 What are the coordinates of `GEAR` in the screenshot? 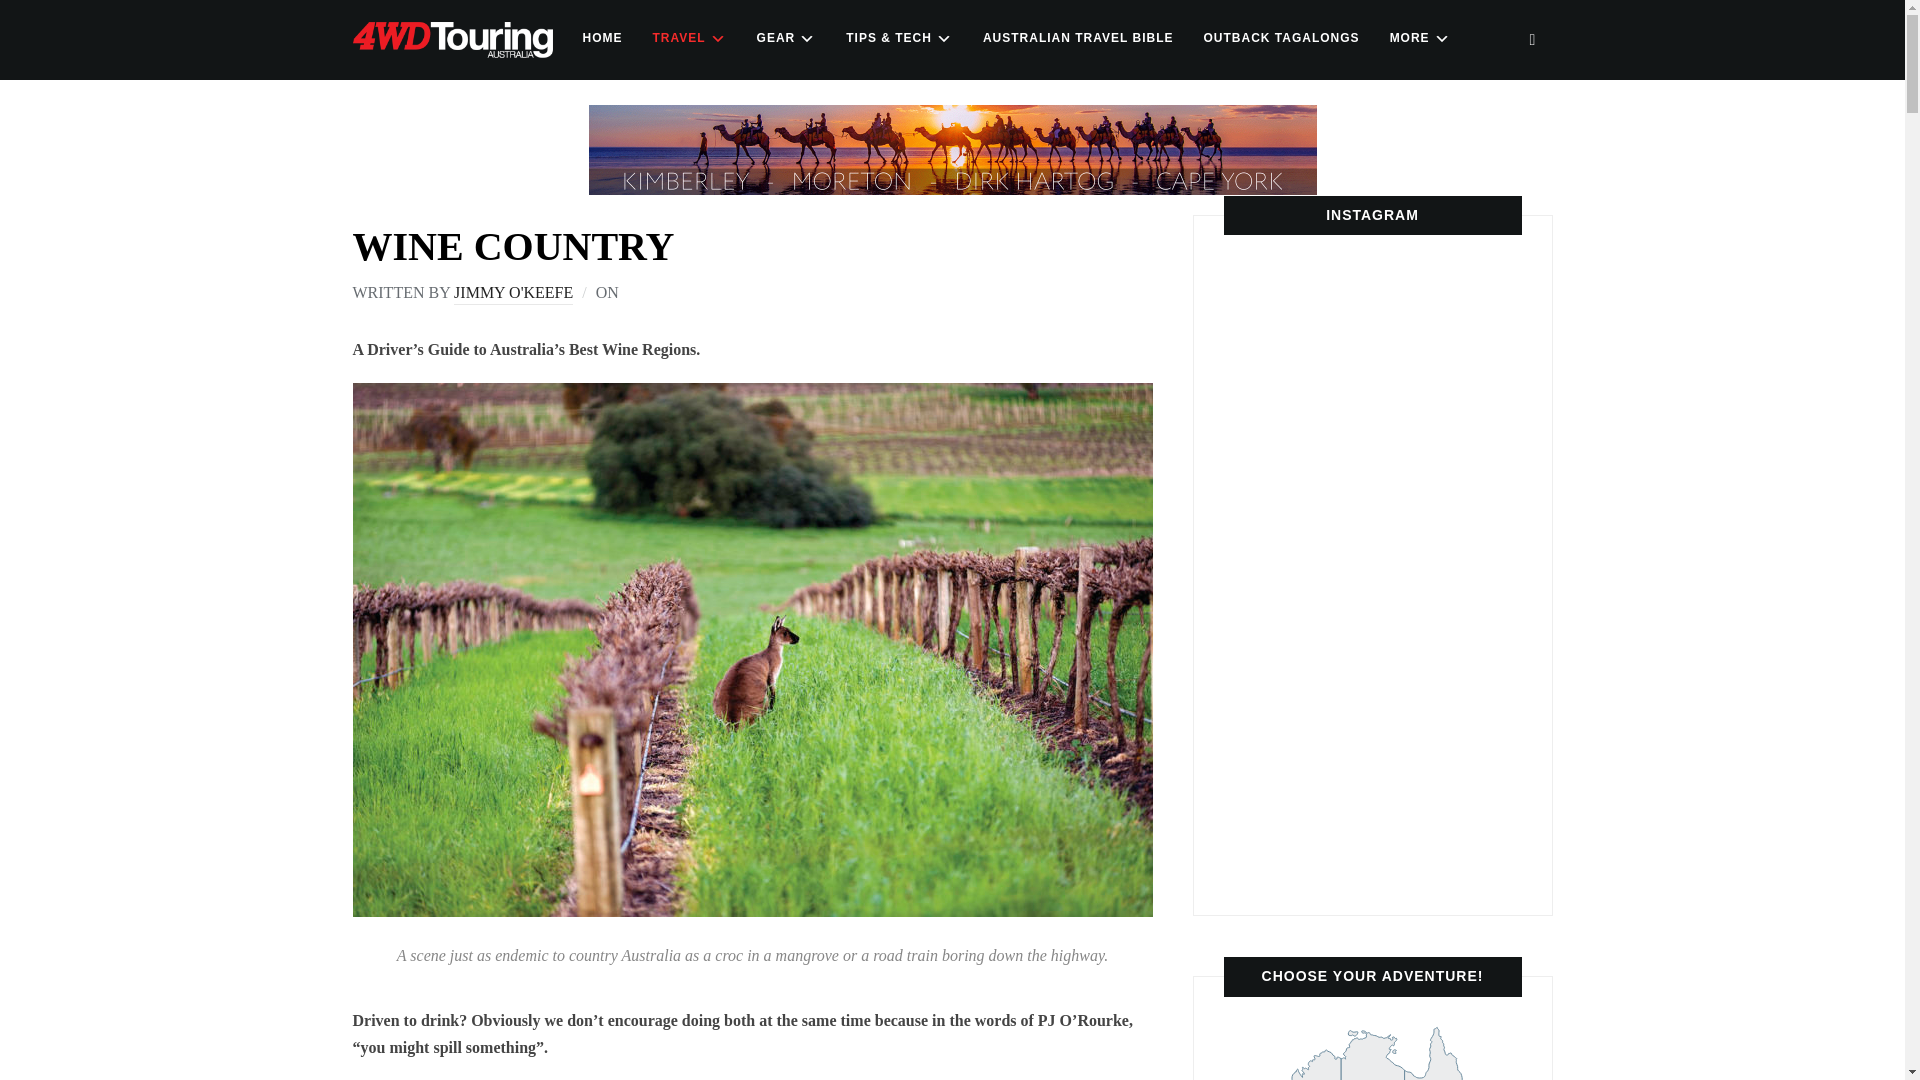 It's located at (786, 38).